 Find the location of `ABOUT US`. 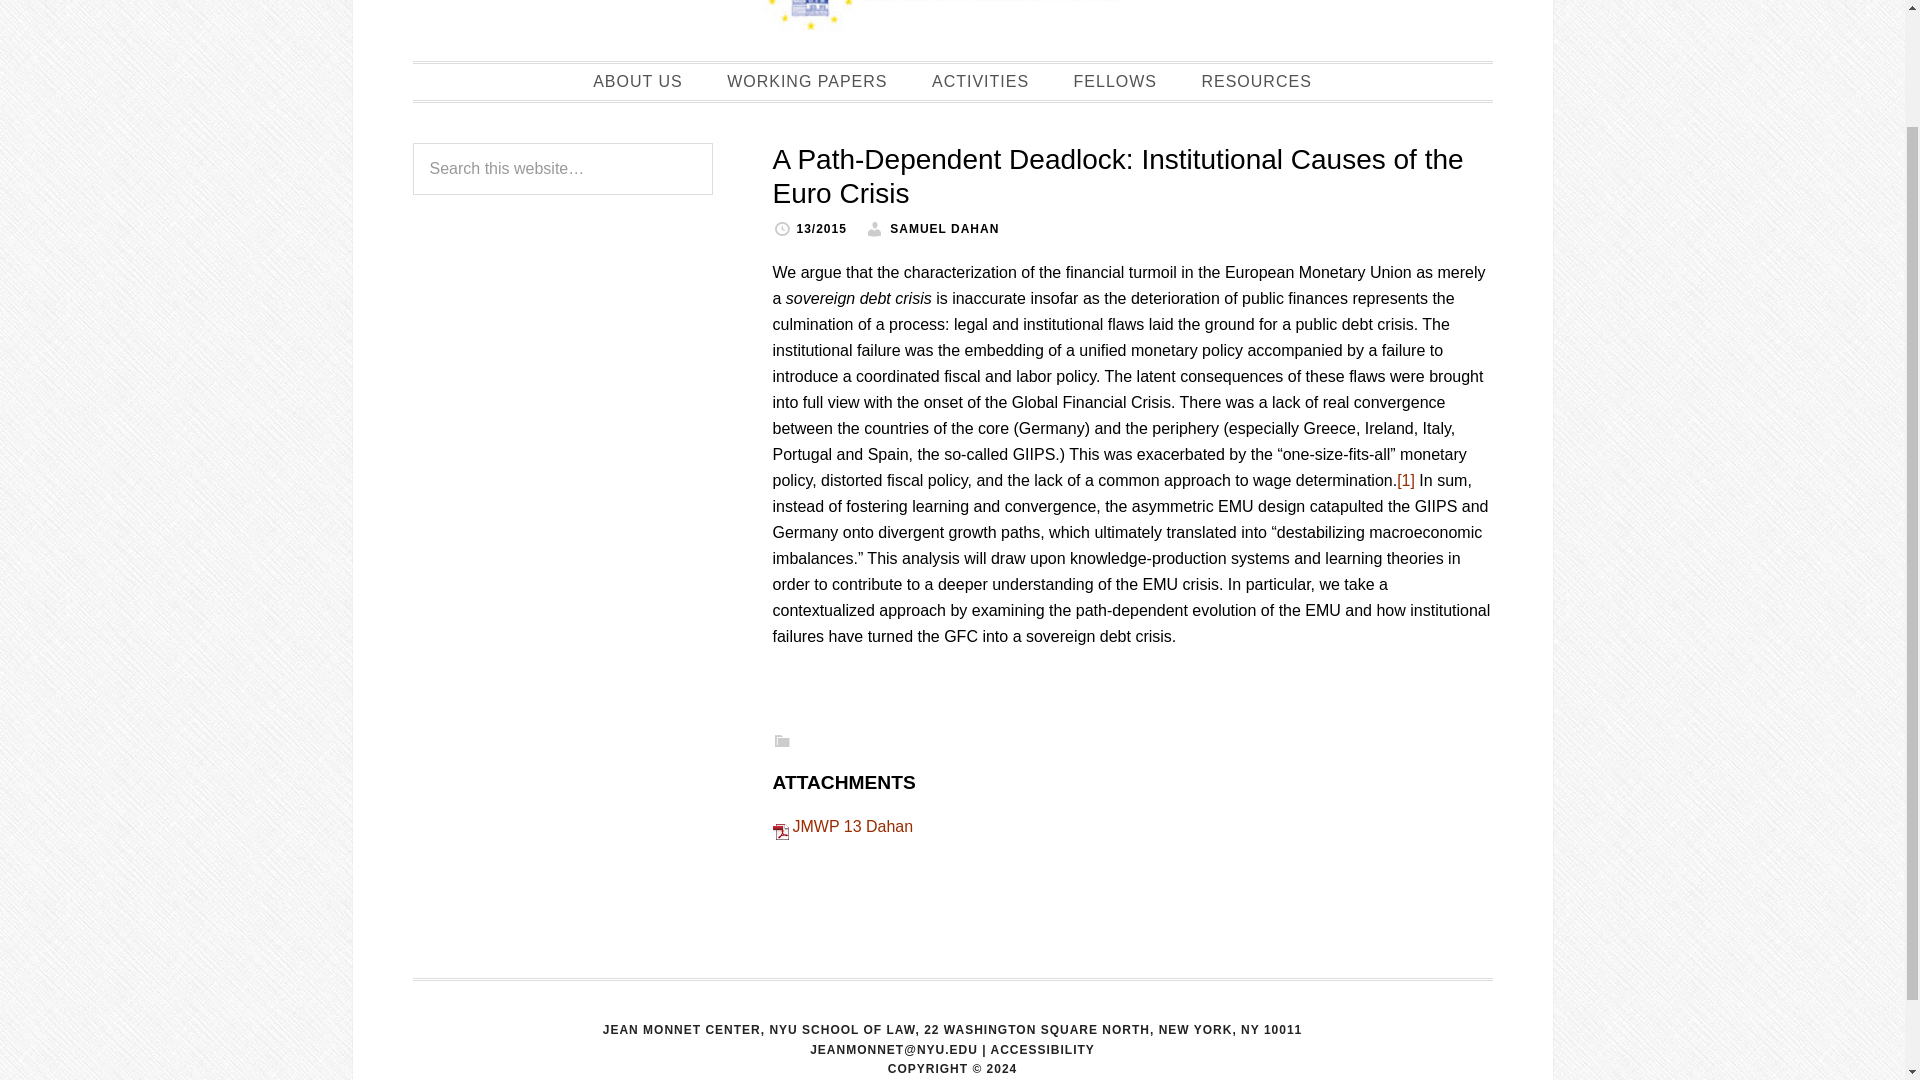

ABOUT US is located at coordinates (638, 82).